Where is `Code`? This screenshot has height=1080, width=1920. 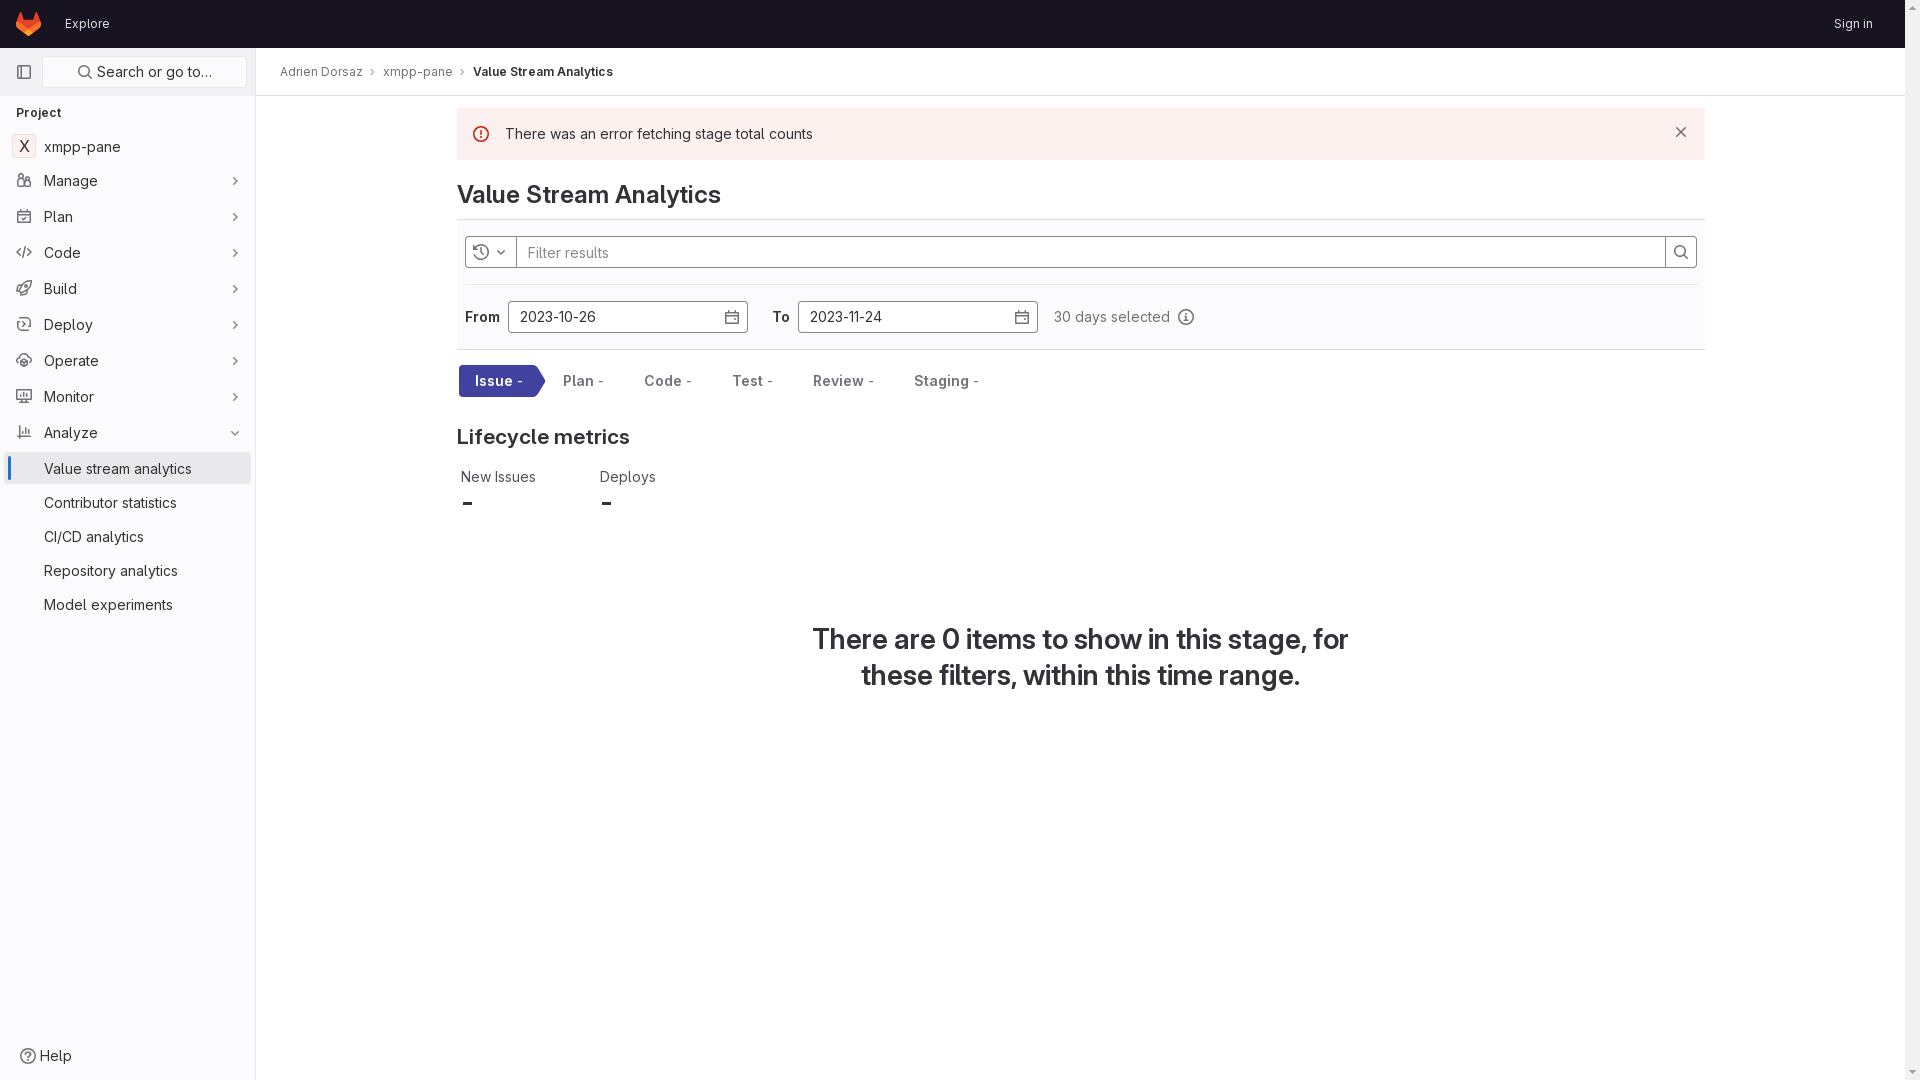
Code is located at coordinates (128, 252).